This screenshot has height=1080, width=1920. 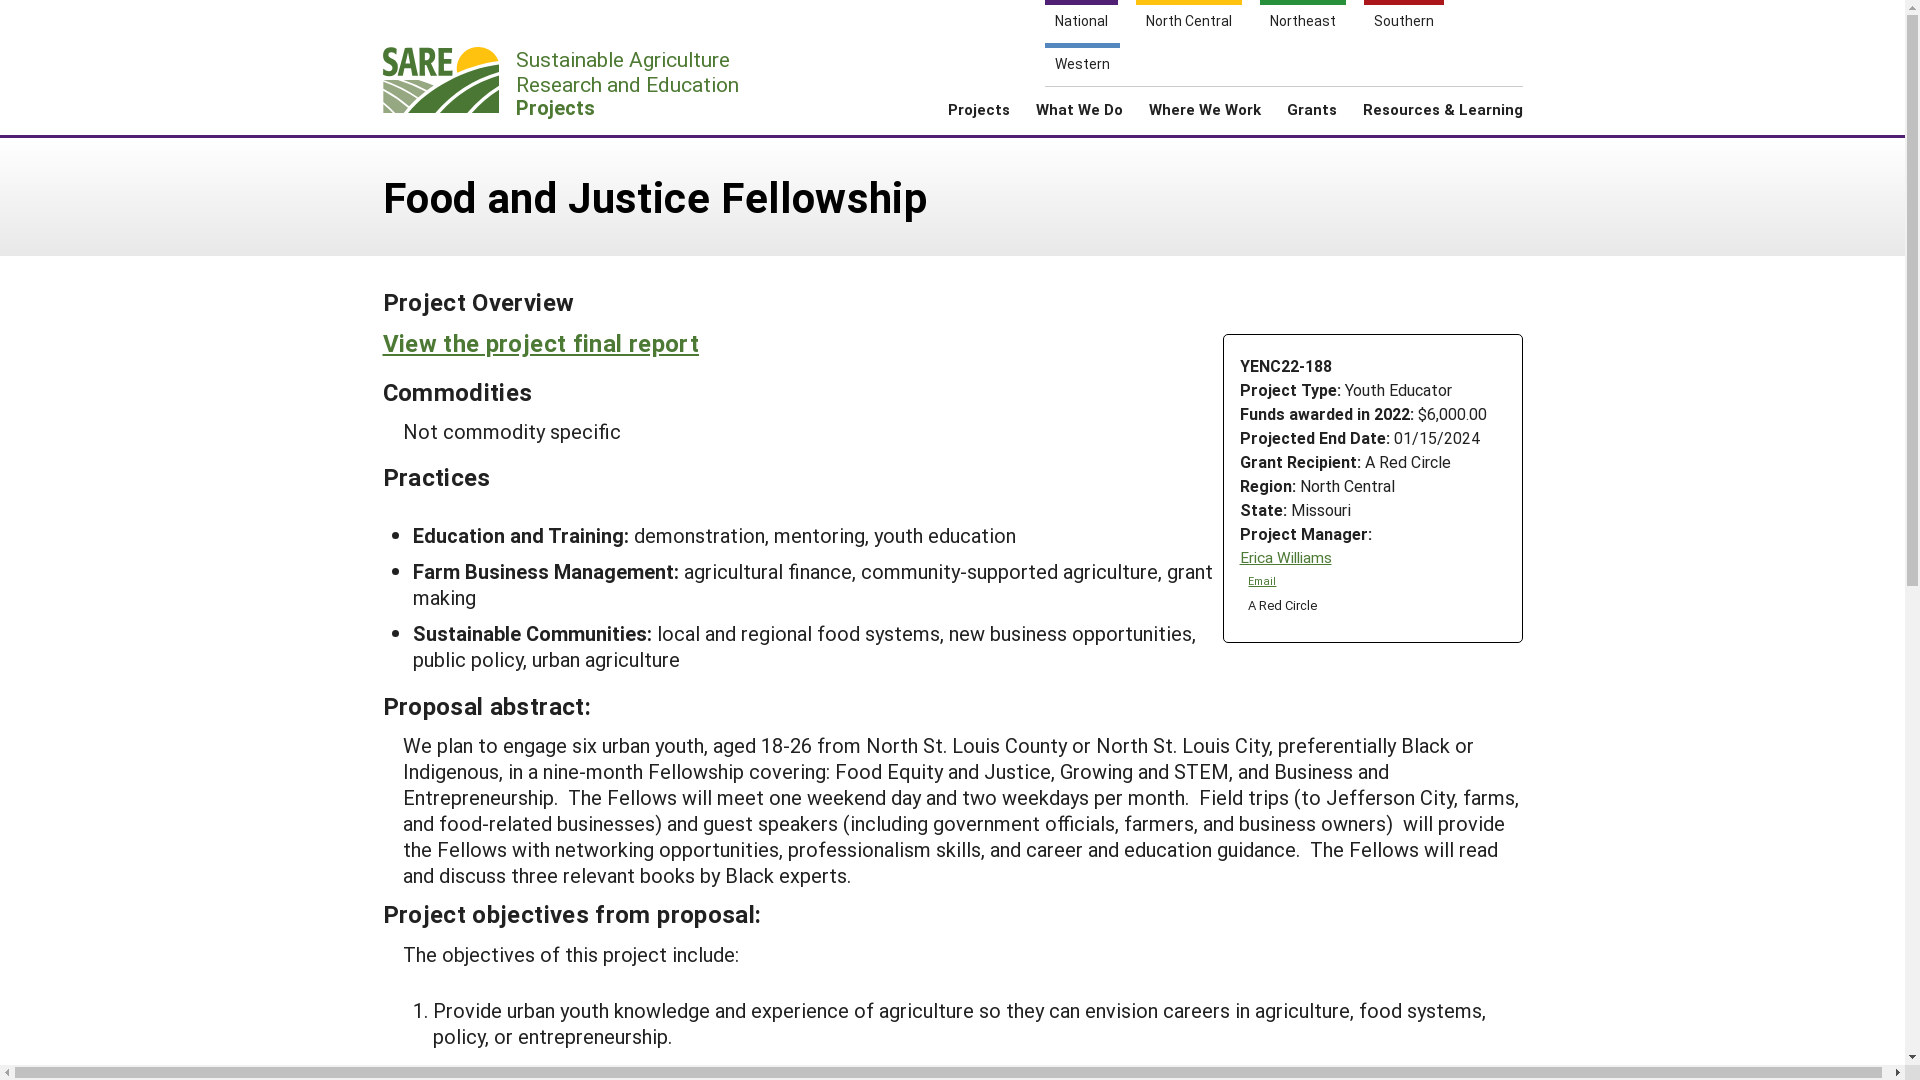 What do you see at coordinates (1080, 116) in the screenshot?
I see `Southern` at bounding box center [1080, 116].